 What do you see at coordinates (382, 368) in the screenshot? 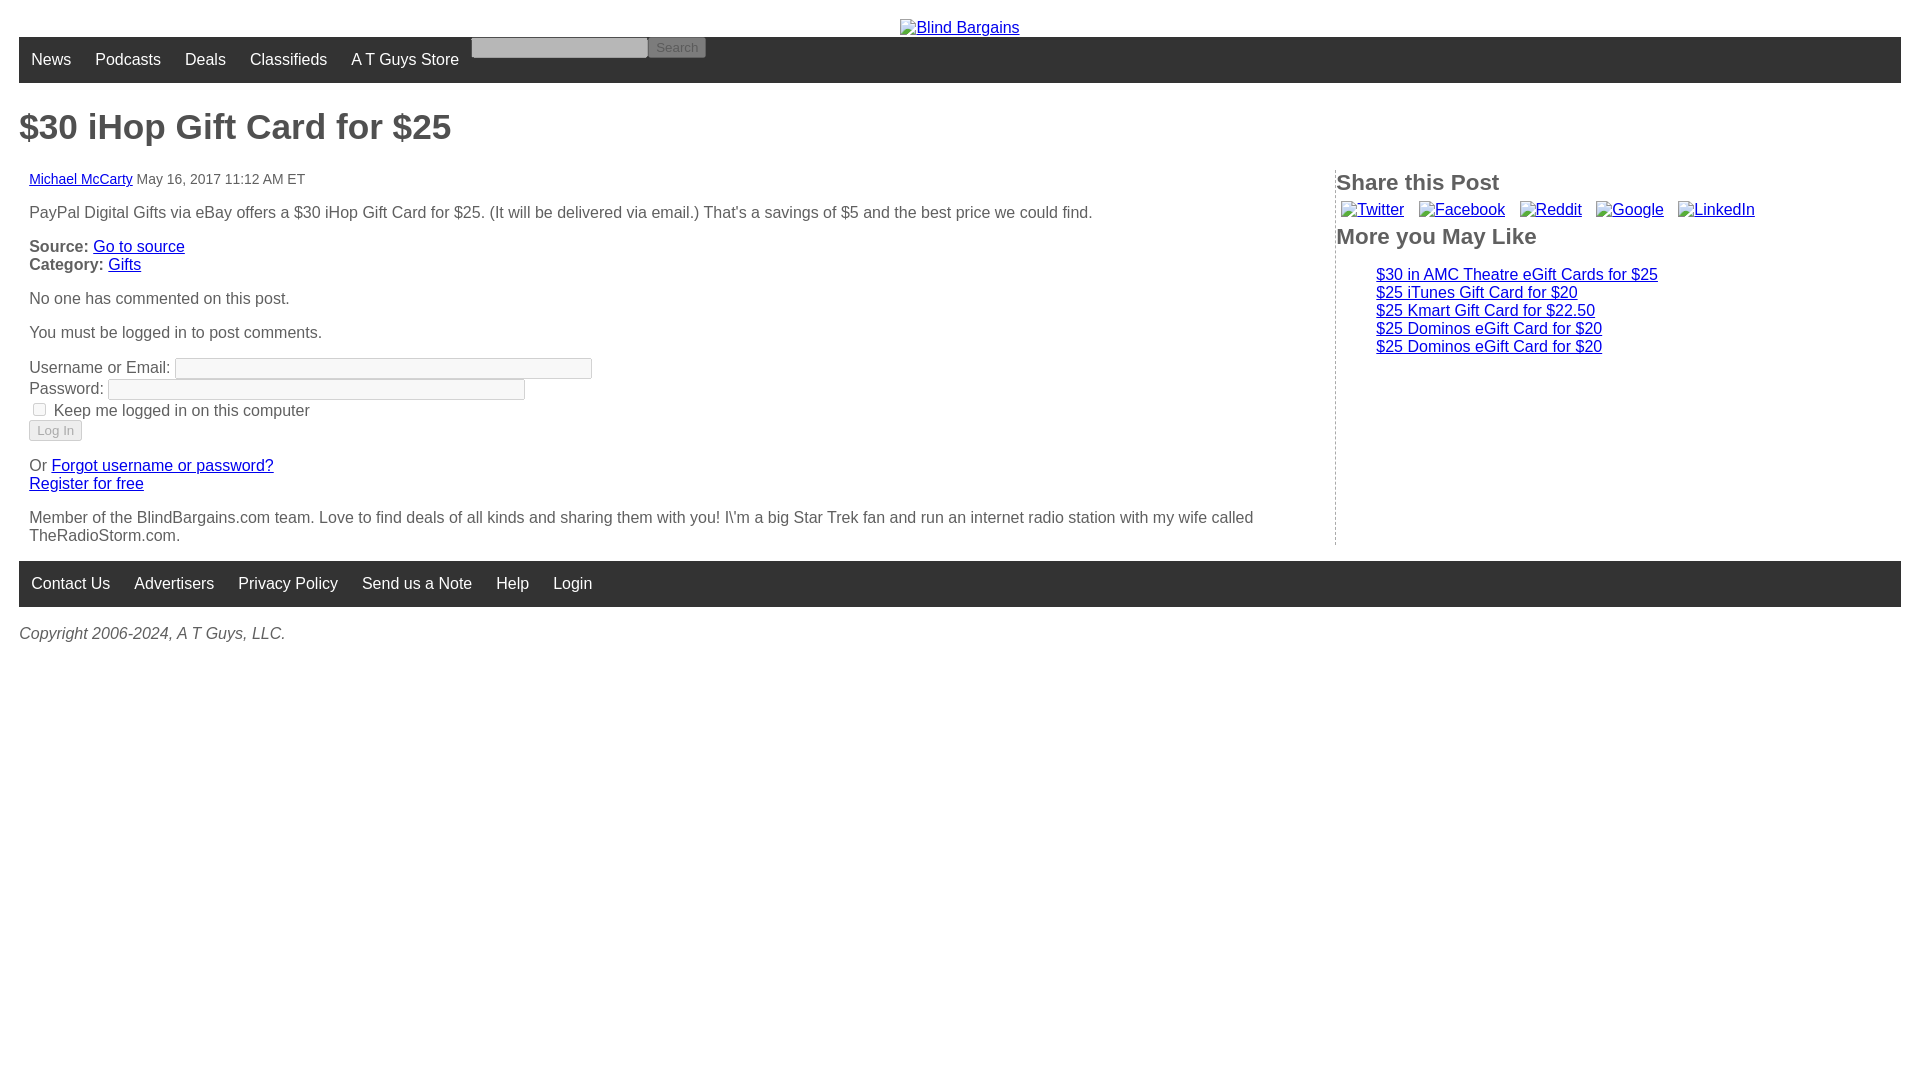
I see `username or E-mail` at bounding box center [382, 368].